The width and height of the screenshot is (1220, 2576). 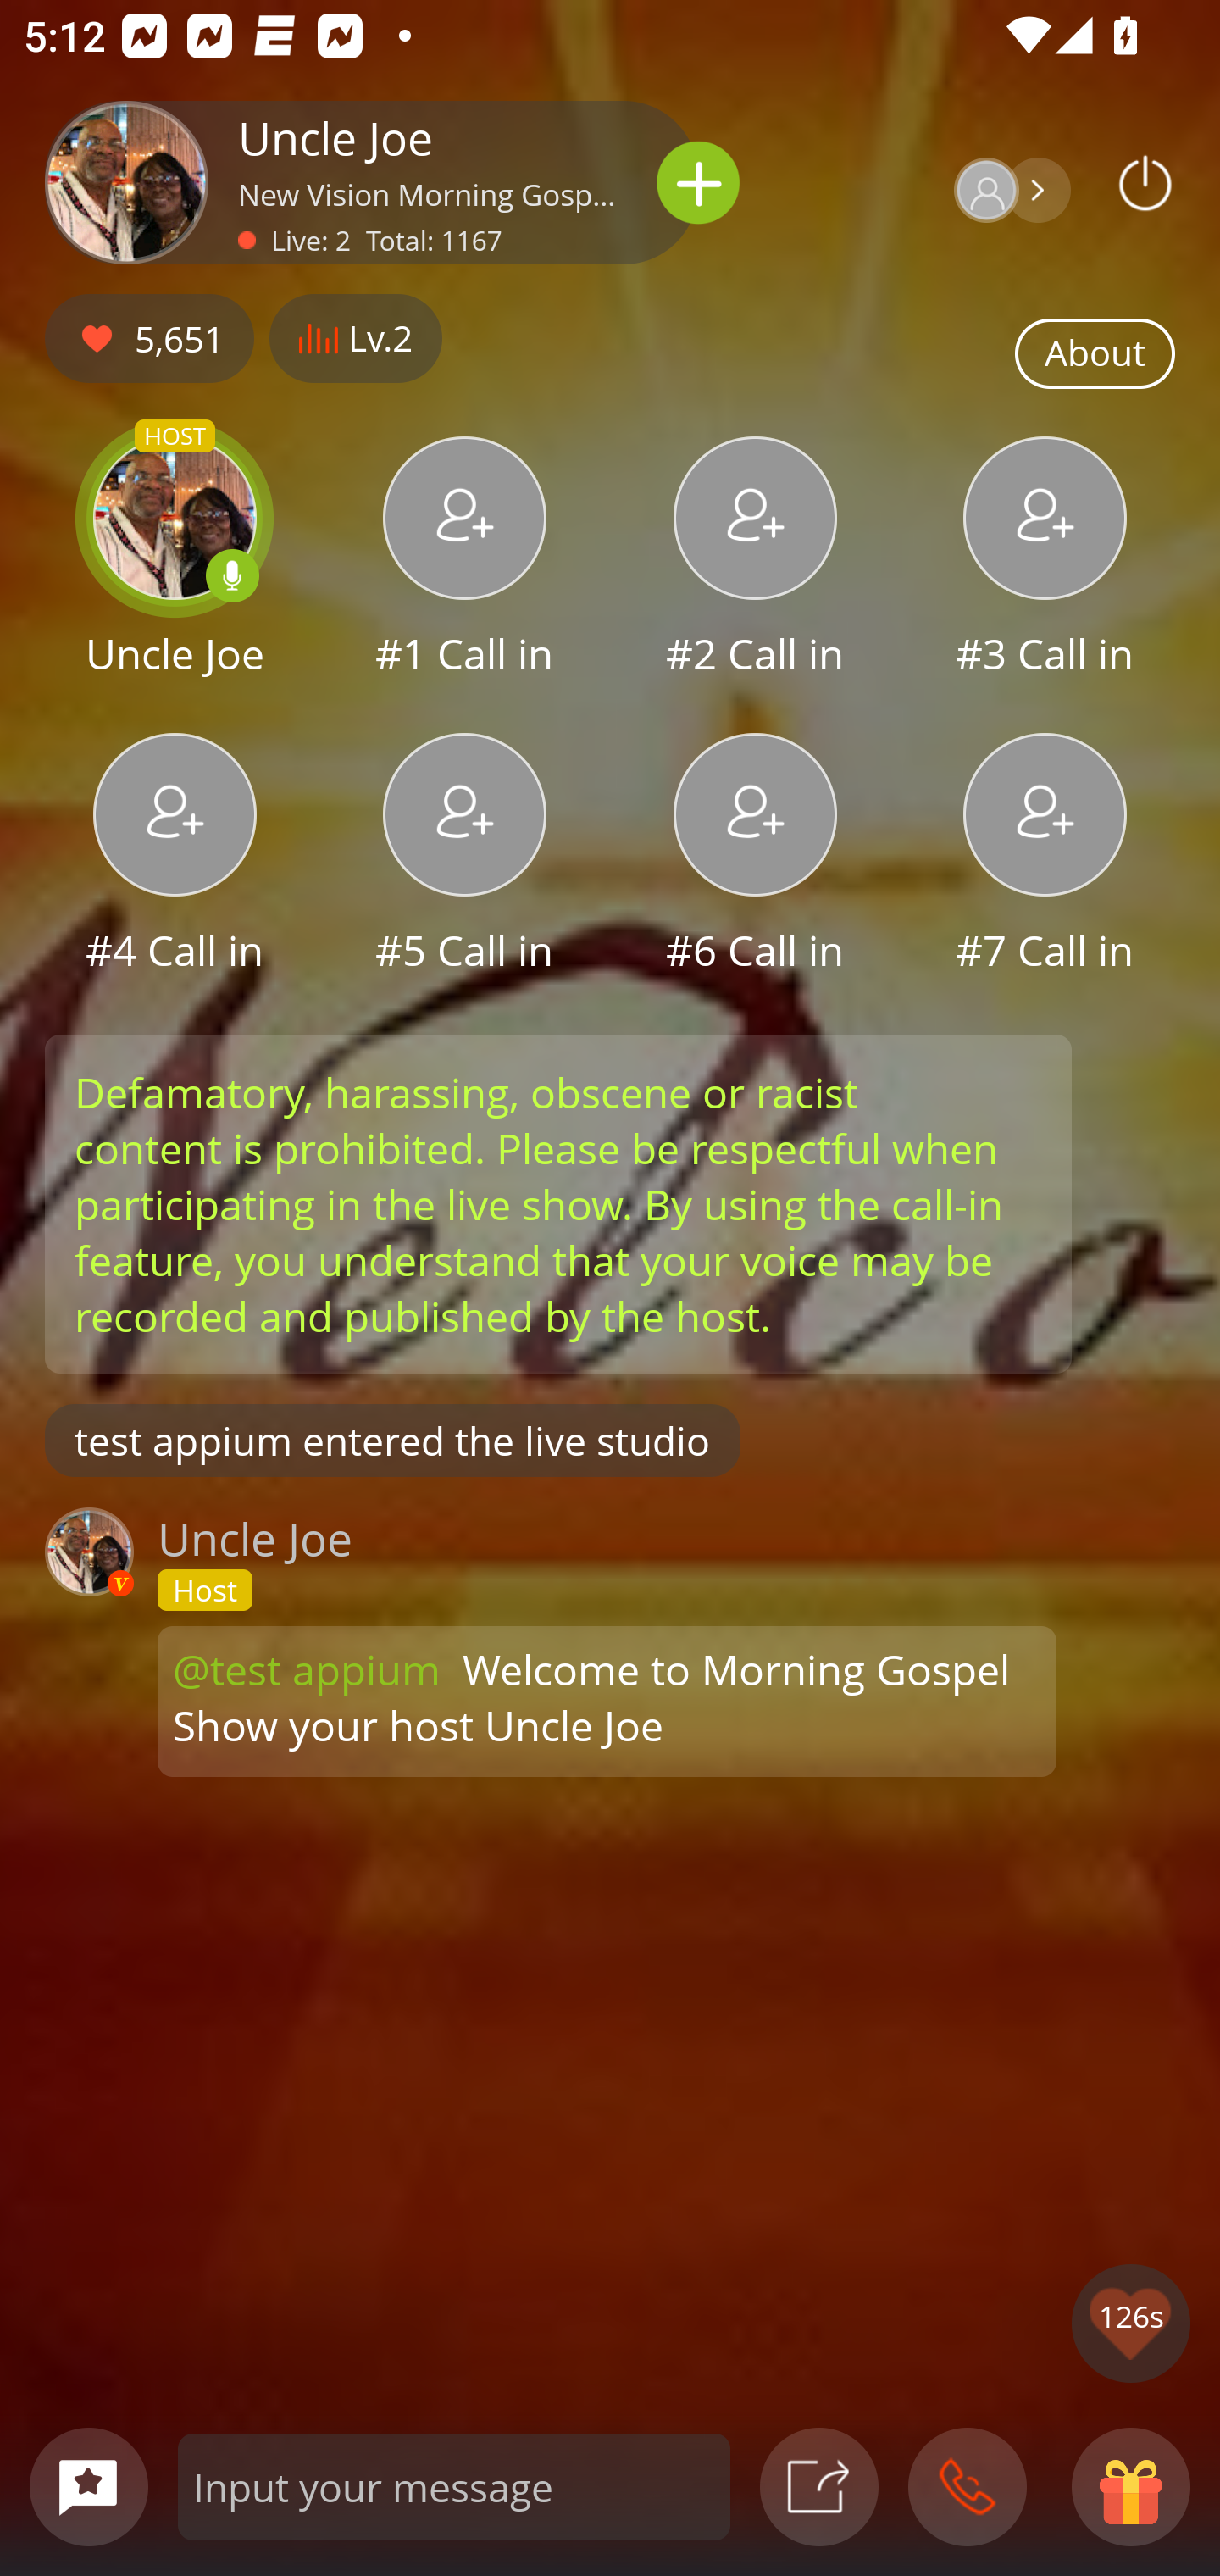 I want to click on #2 Call in, so click(x=755, y=560).